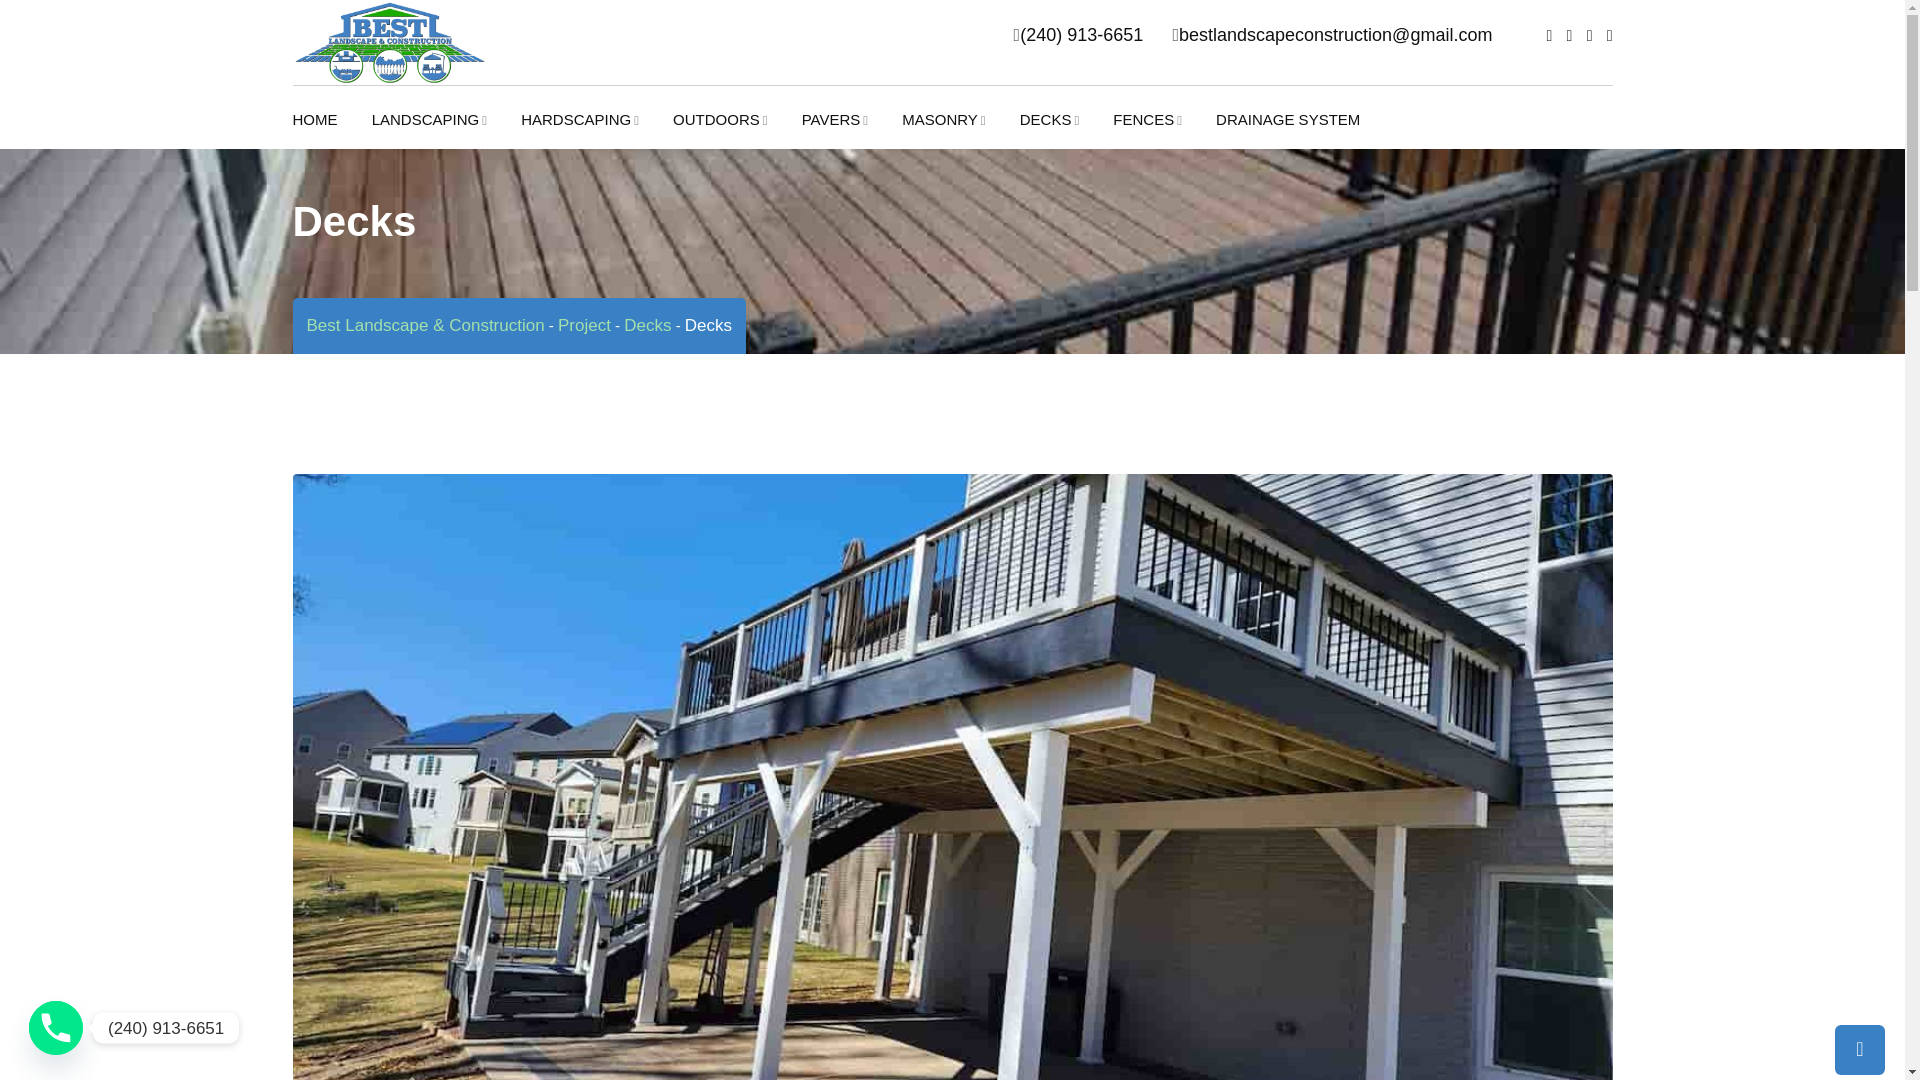  What do you see at coordinates (584, 325) in the screenshot?
I see `Go to Project.` at bounding box center [584, 325].